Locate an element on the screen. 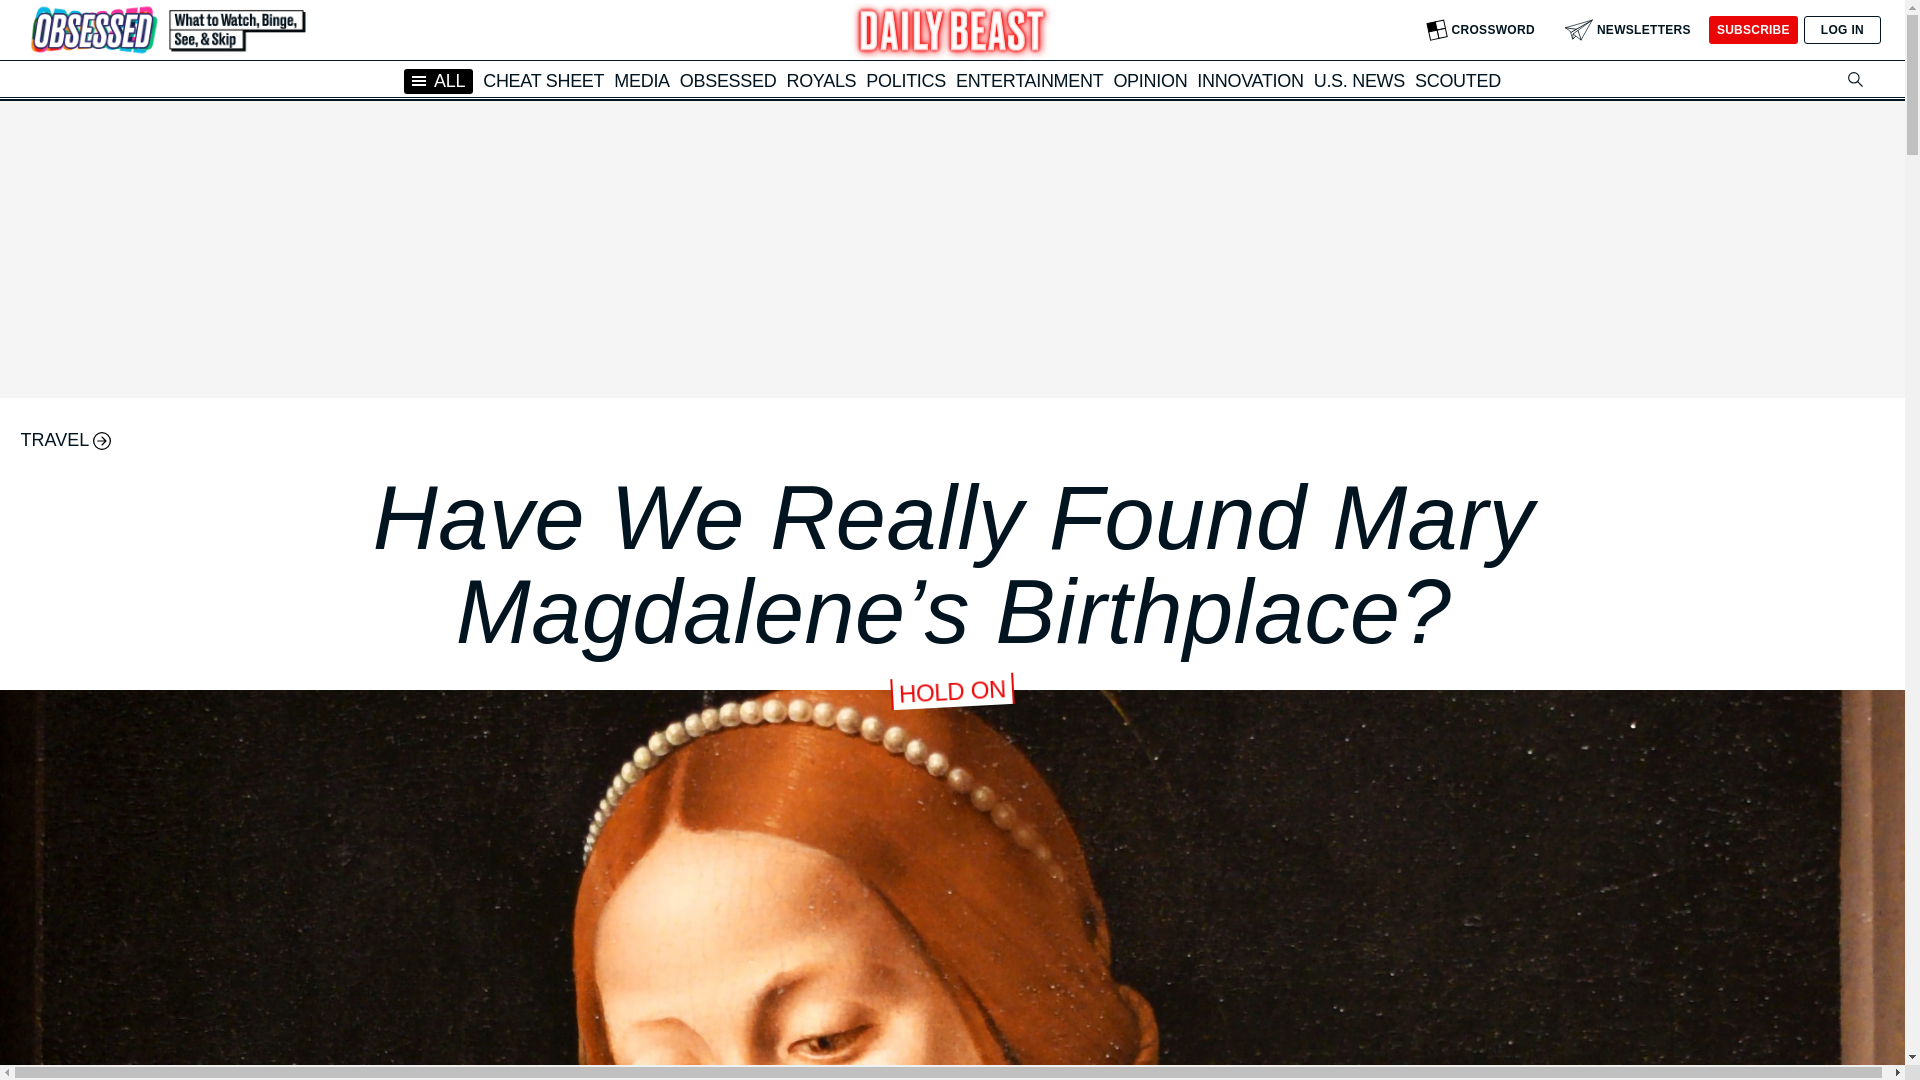  CROSSWORD is located at coordinates (1480, 30).